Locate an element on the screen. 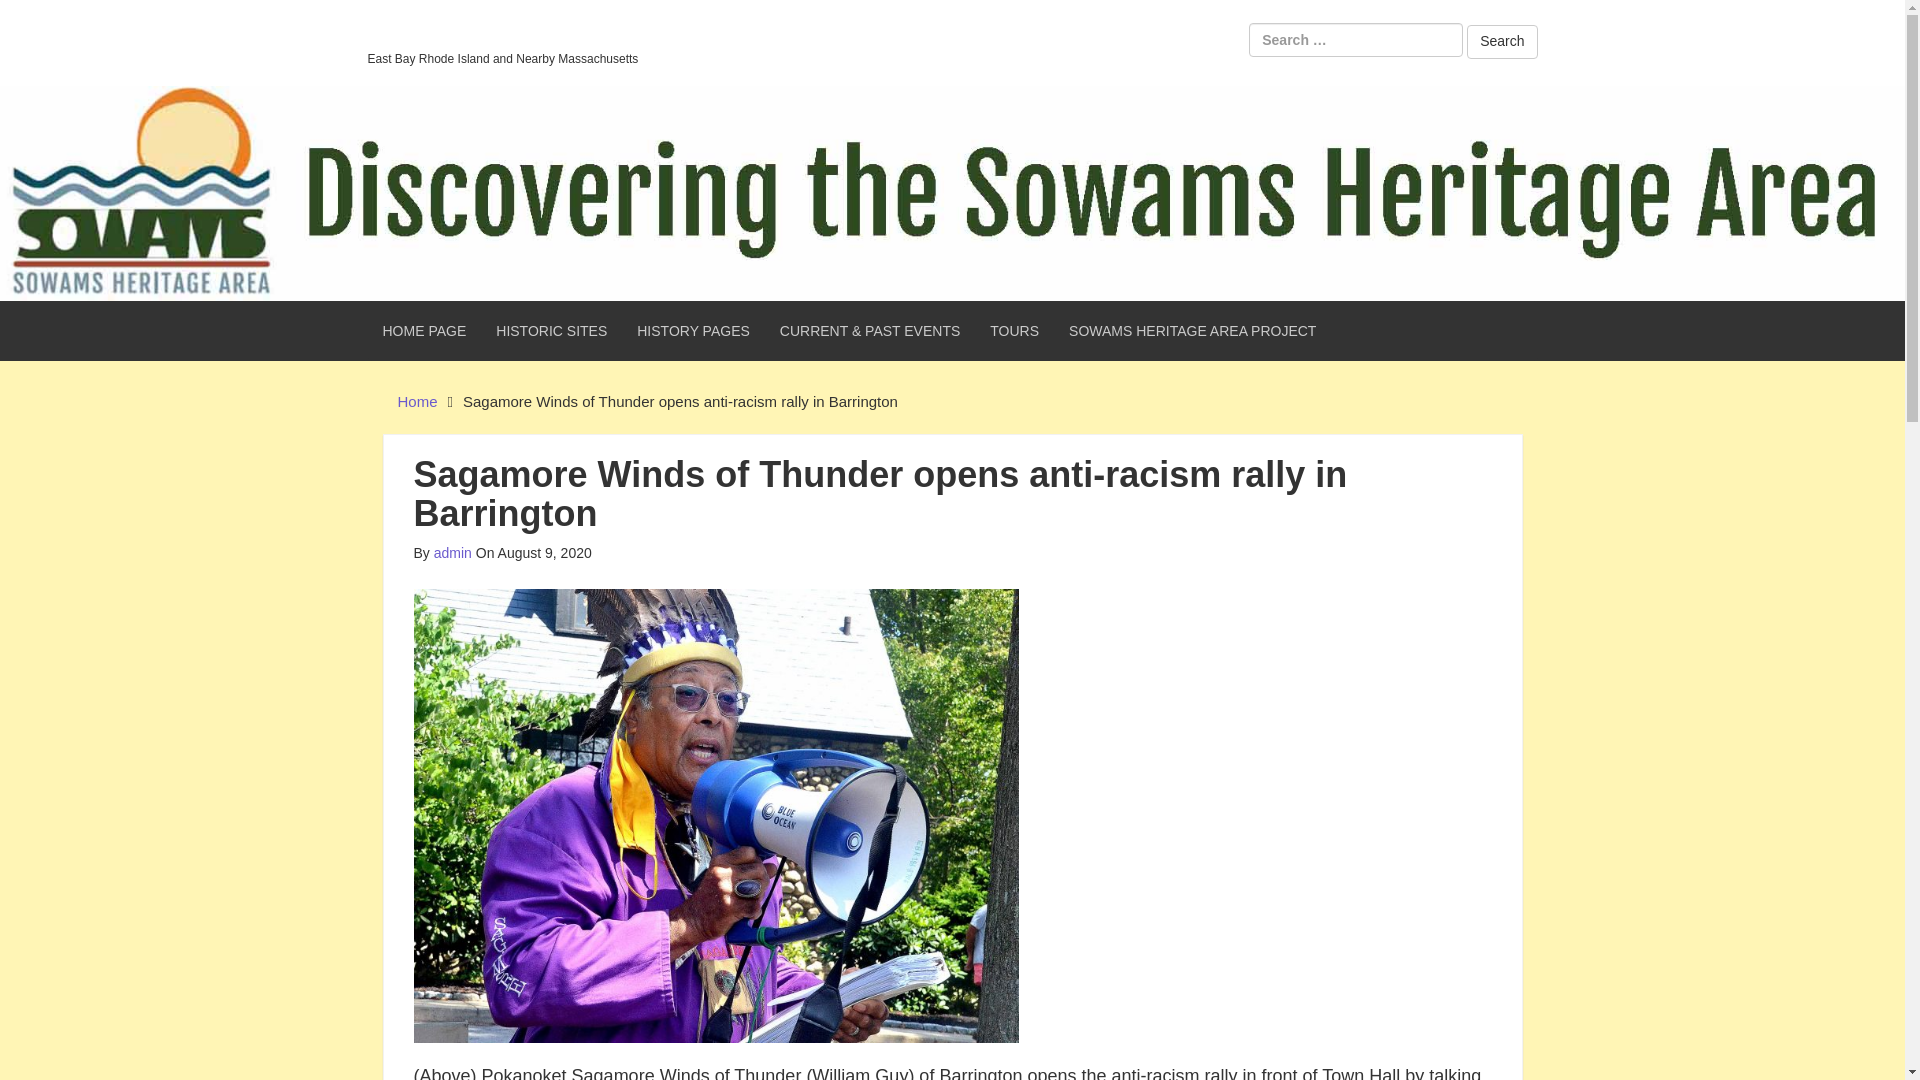 This screenshot has width=1920, height=1080. Sunday, August 9, 2020, 10:22 pm is located at coordinates (534, 552).